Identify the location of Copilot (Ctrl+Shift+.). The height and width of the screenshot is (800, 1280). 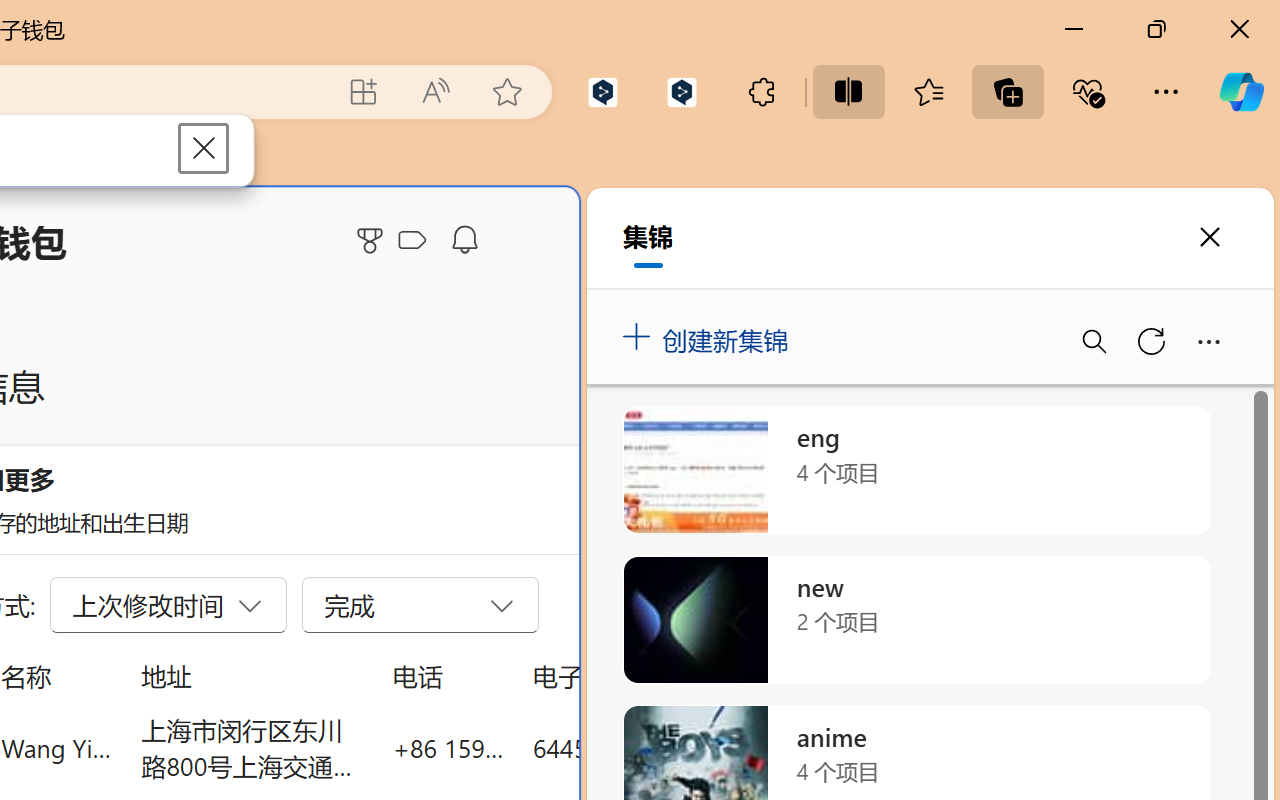
(1241, 92).